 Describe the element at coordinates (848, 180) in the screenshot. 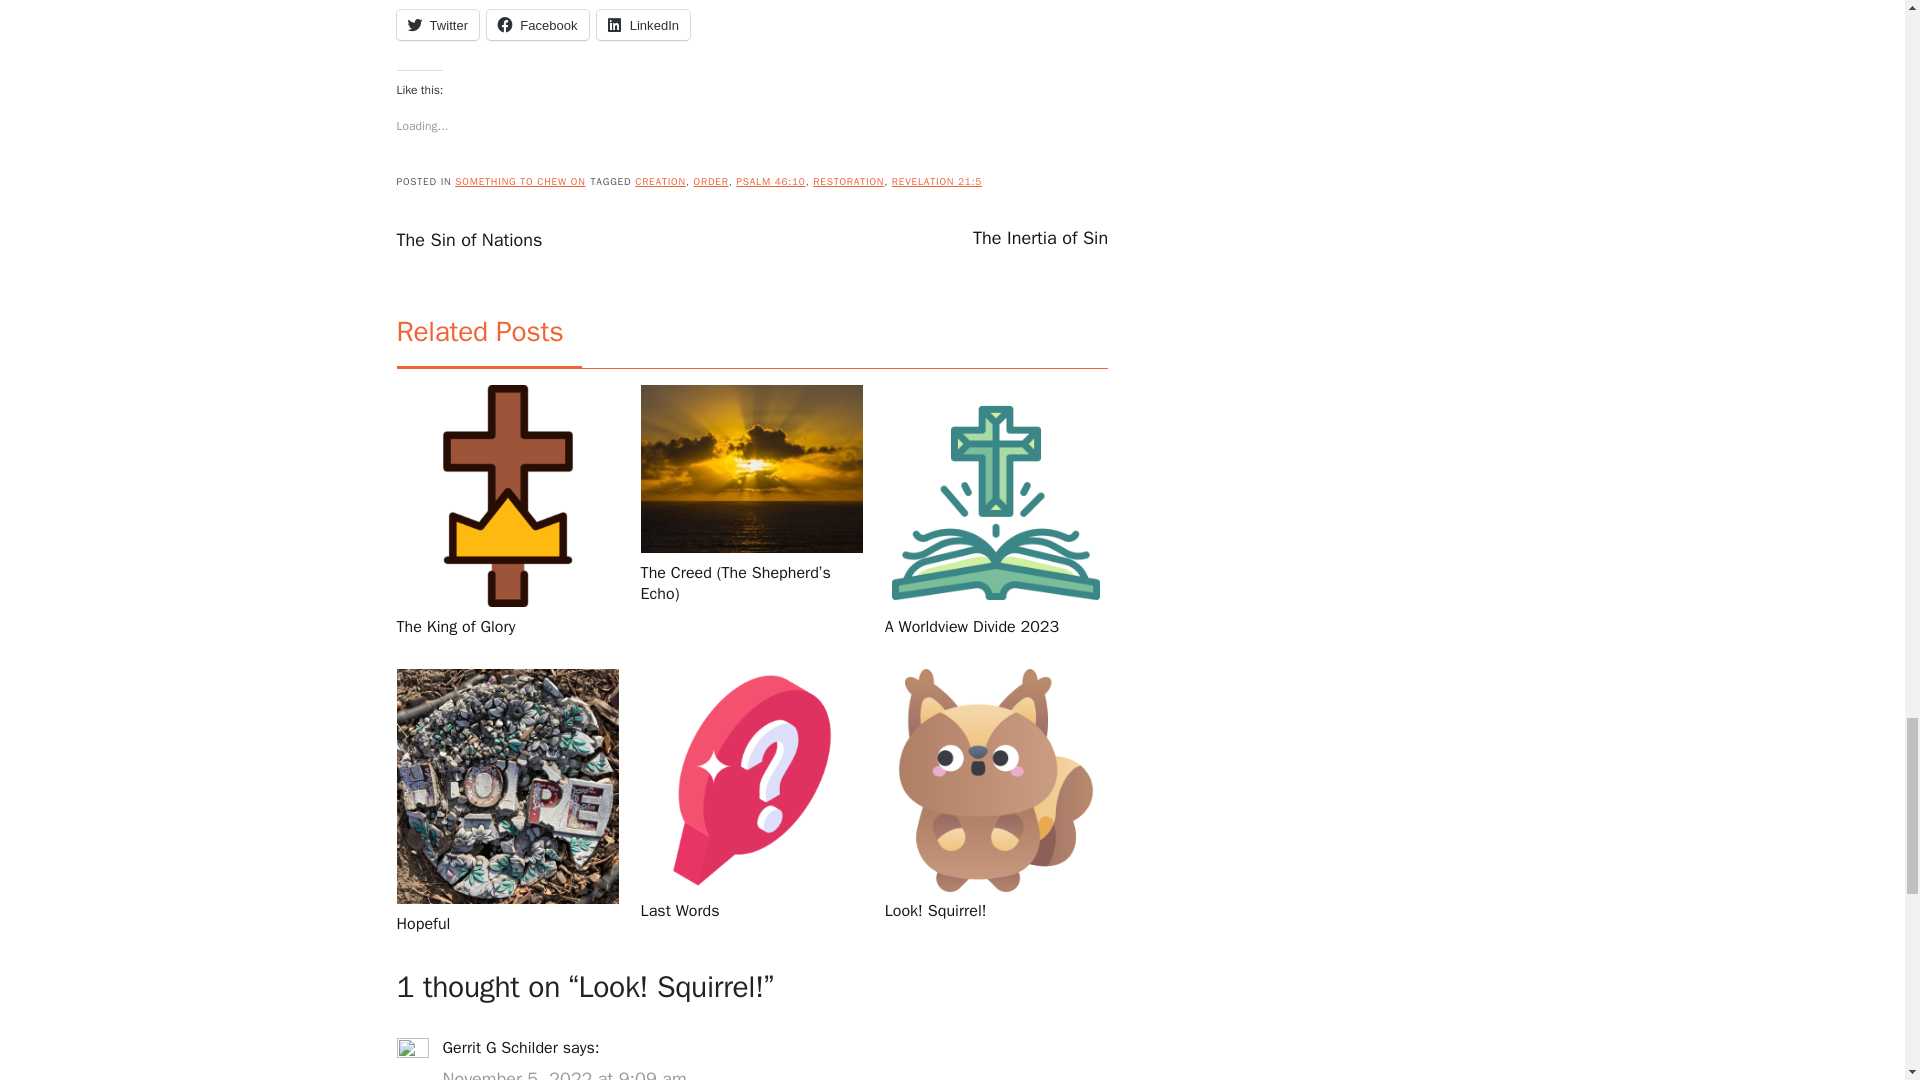

I see `RESTORATION` at that location.